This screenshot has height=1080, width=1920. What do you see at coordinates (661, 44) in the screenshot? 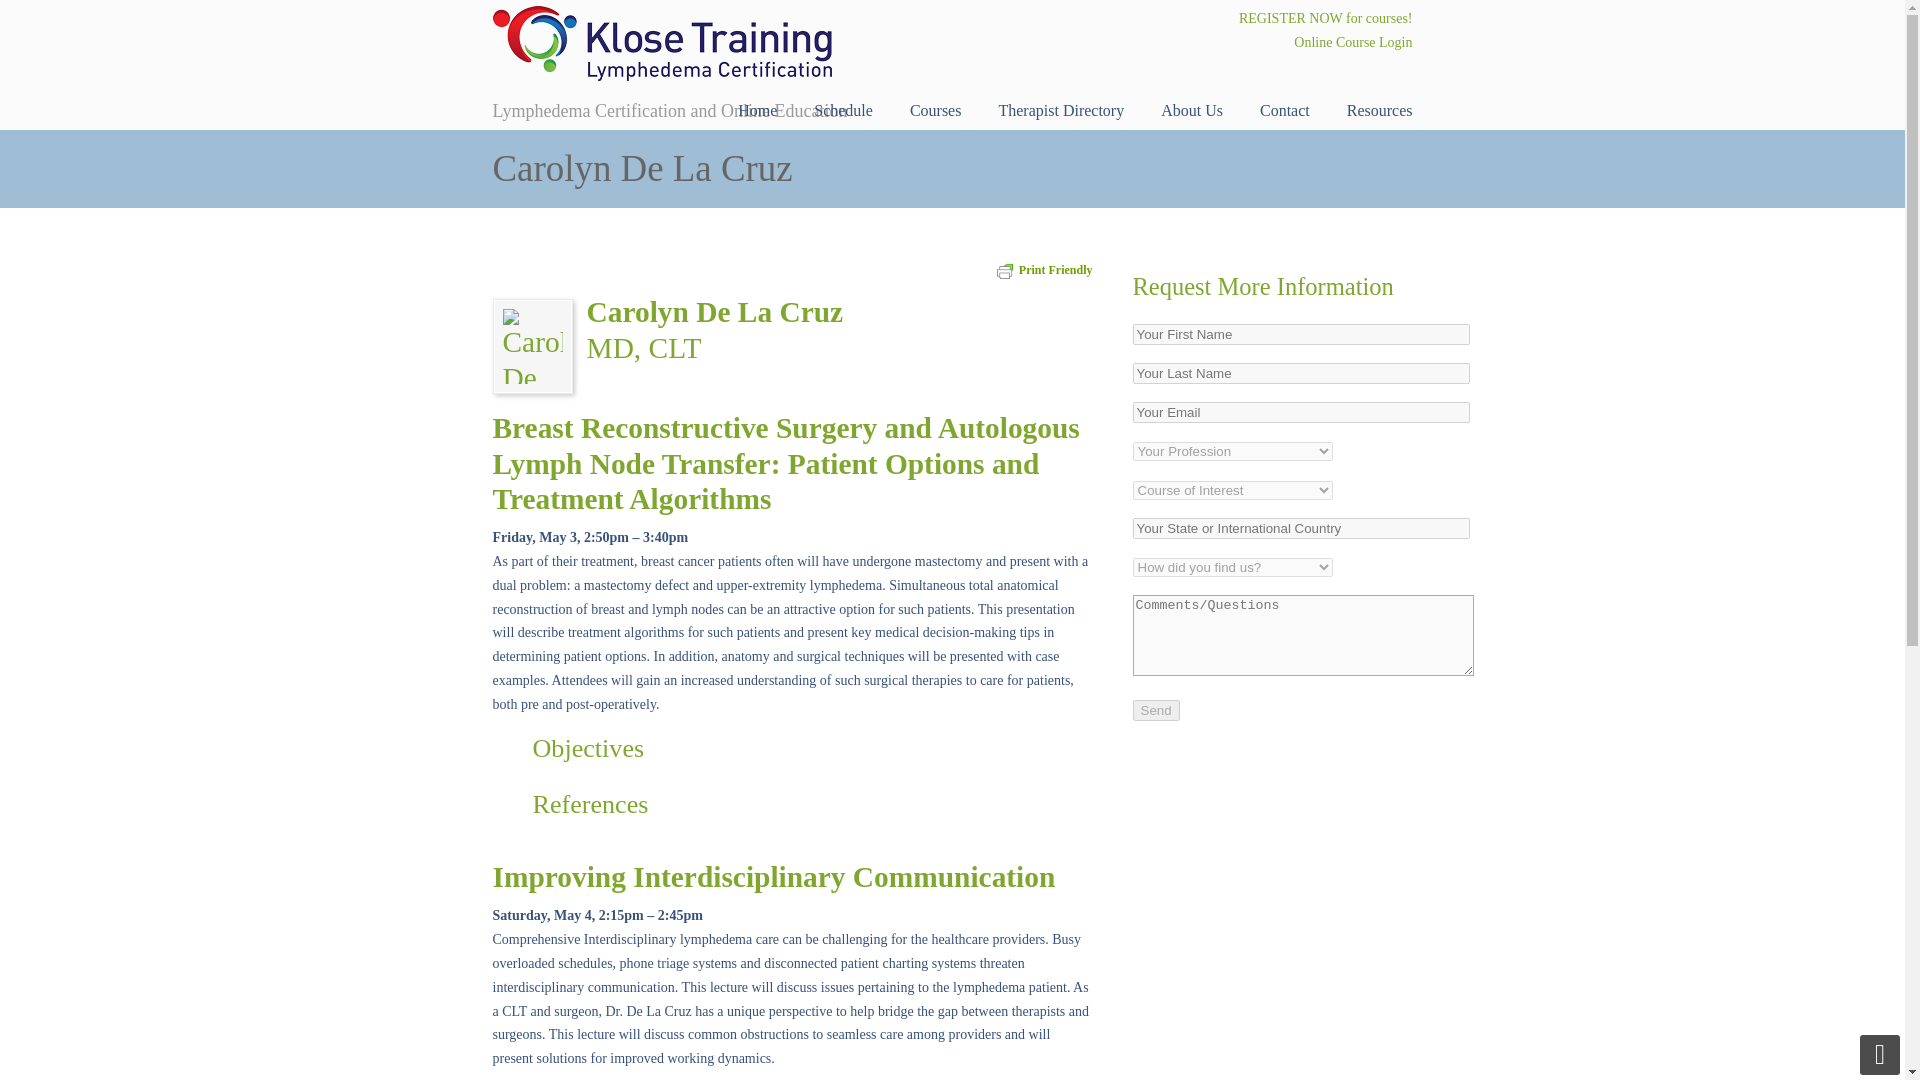
I see `Klose Training` at bounding box center [661, 44].